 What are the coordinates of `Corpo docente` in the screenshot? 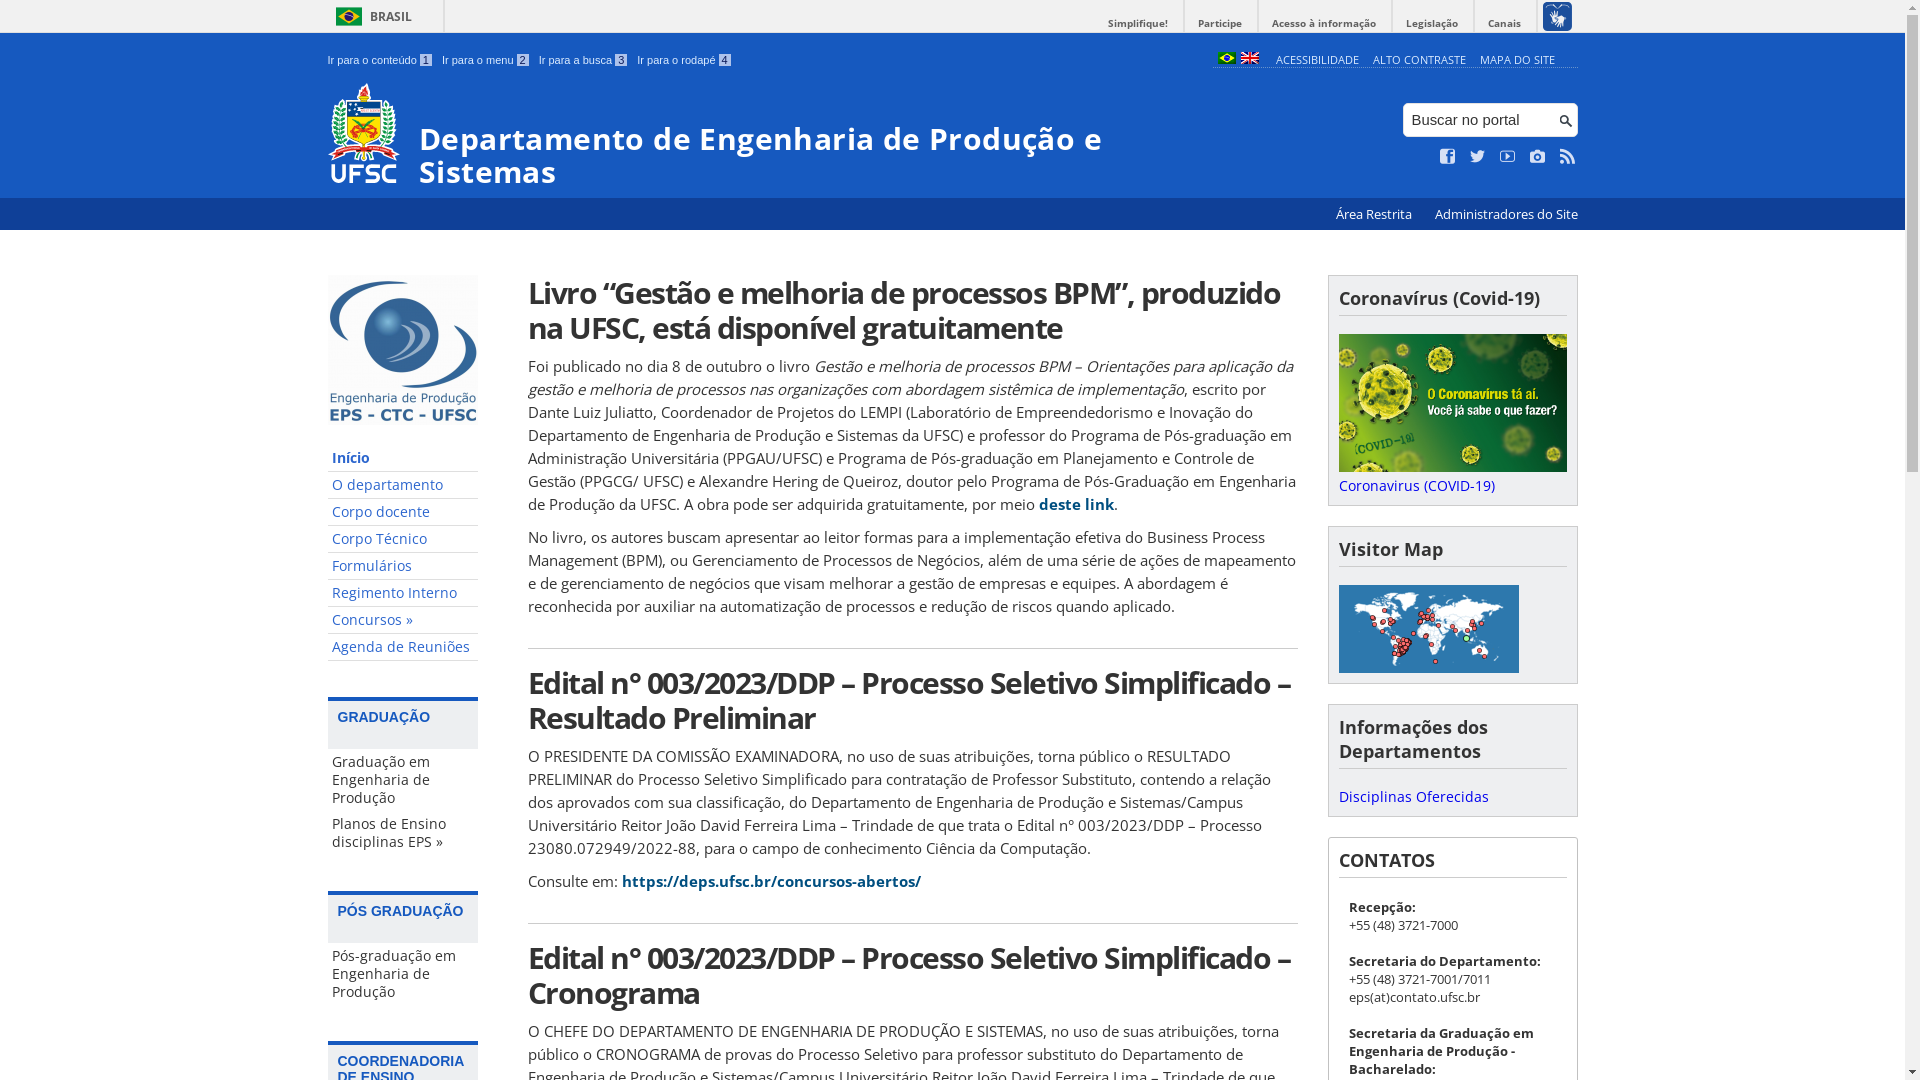 It's located at (403, 512).